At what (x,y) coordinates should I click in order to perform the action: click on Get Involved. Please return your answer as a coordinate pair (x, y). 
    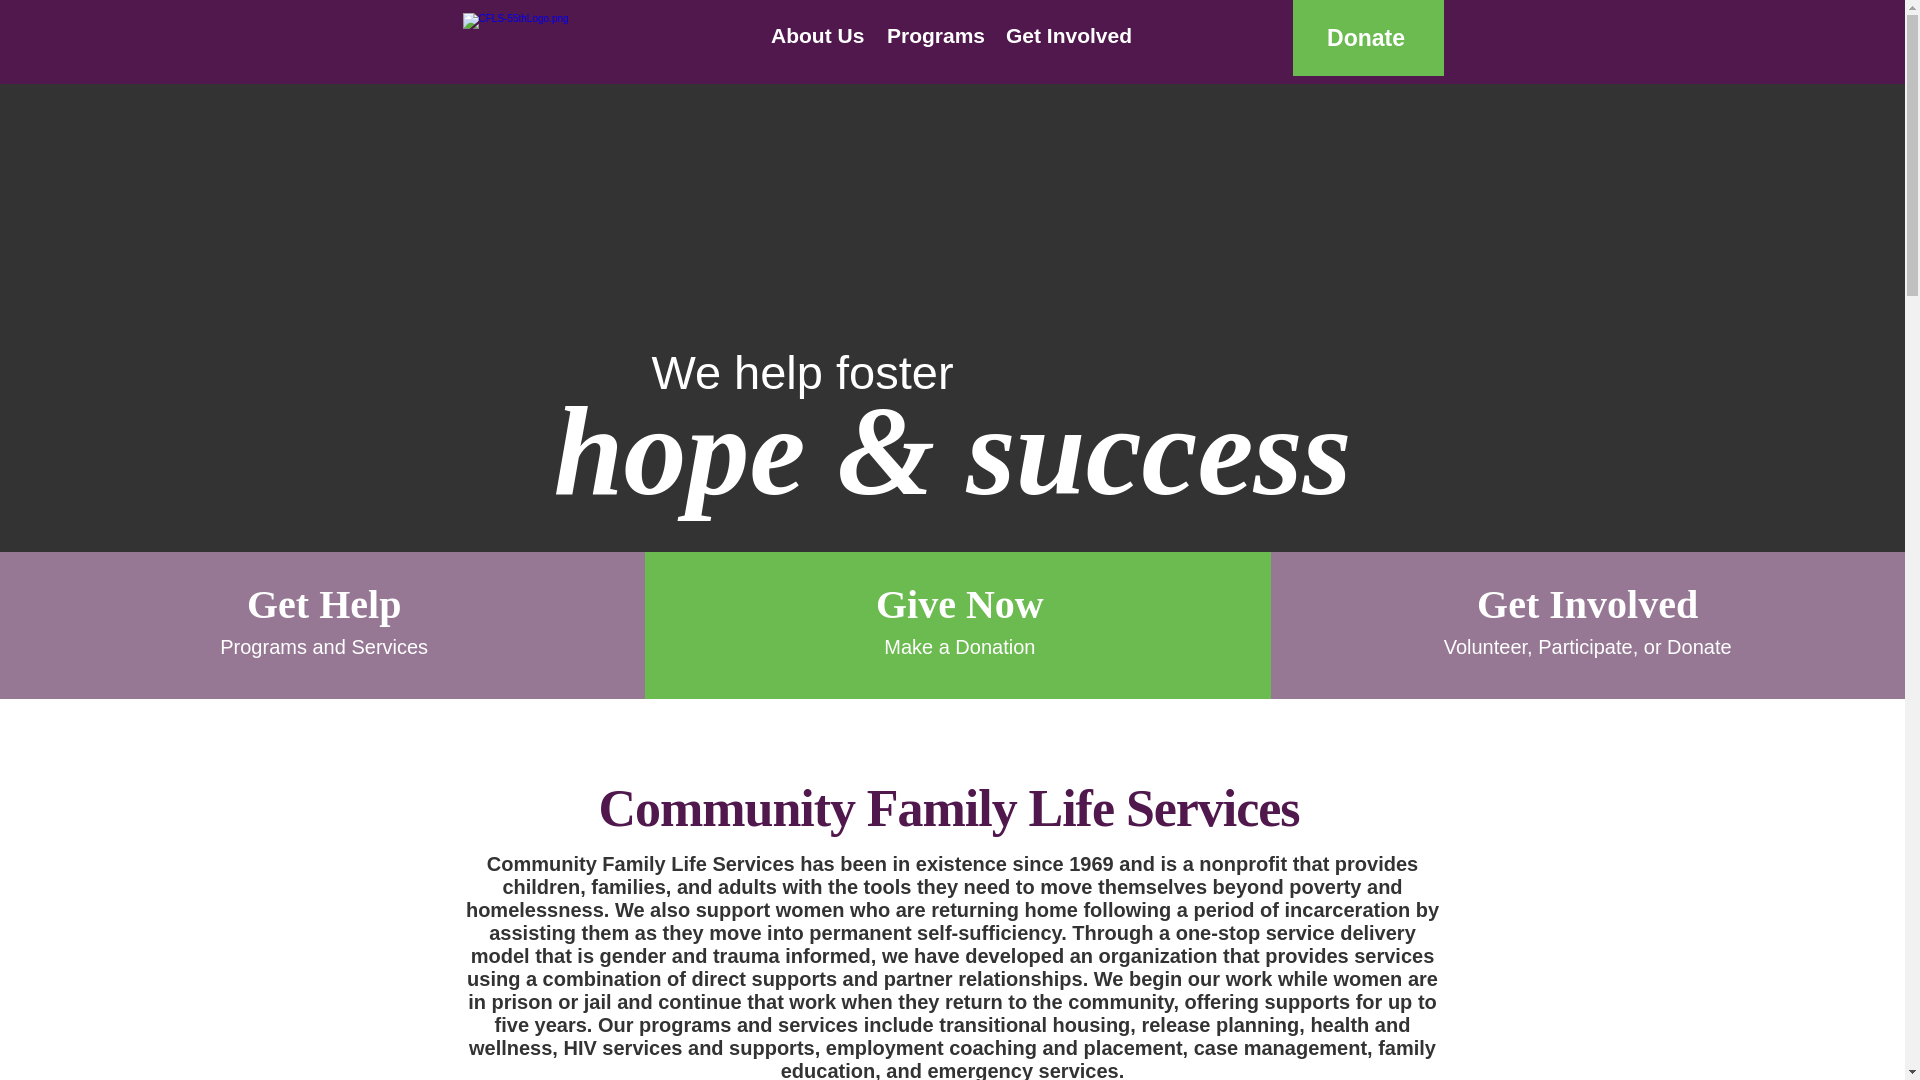
    Looking at the image, I should click on (1588, 604).